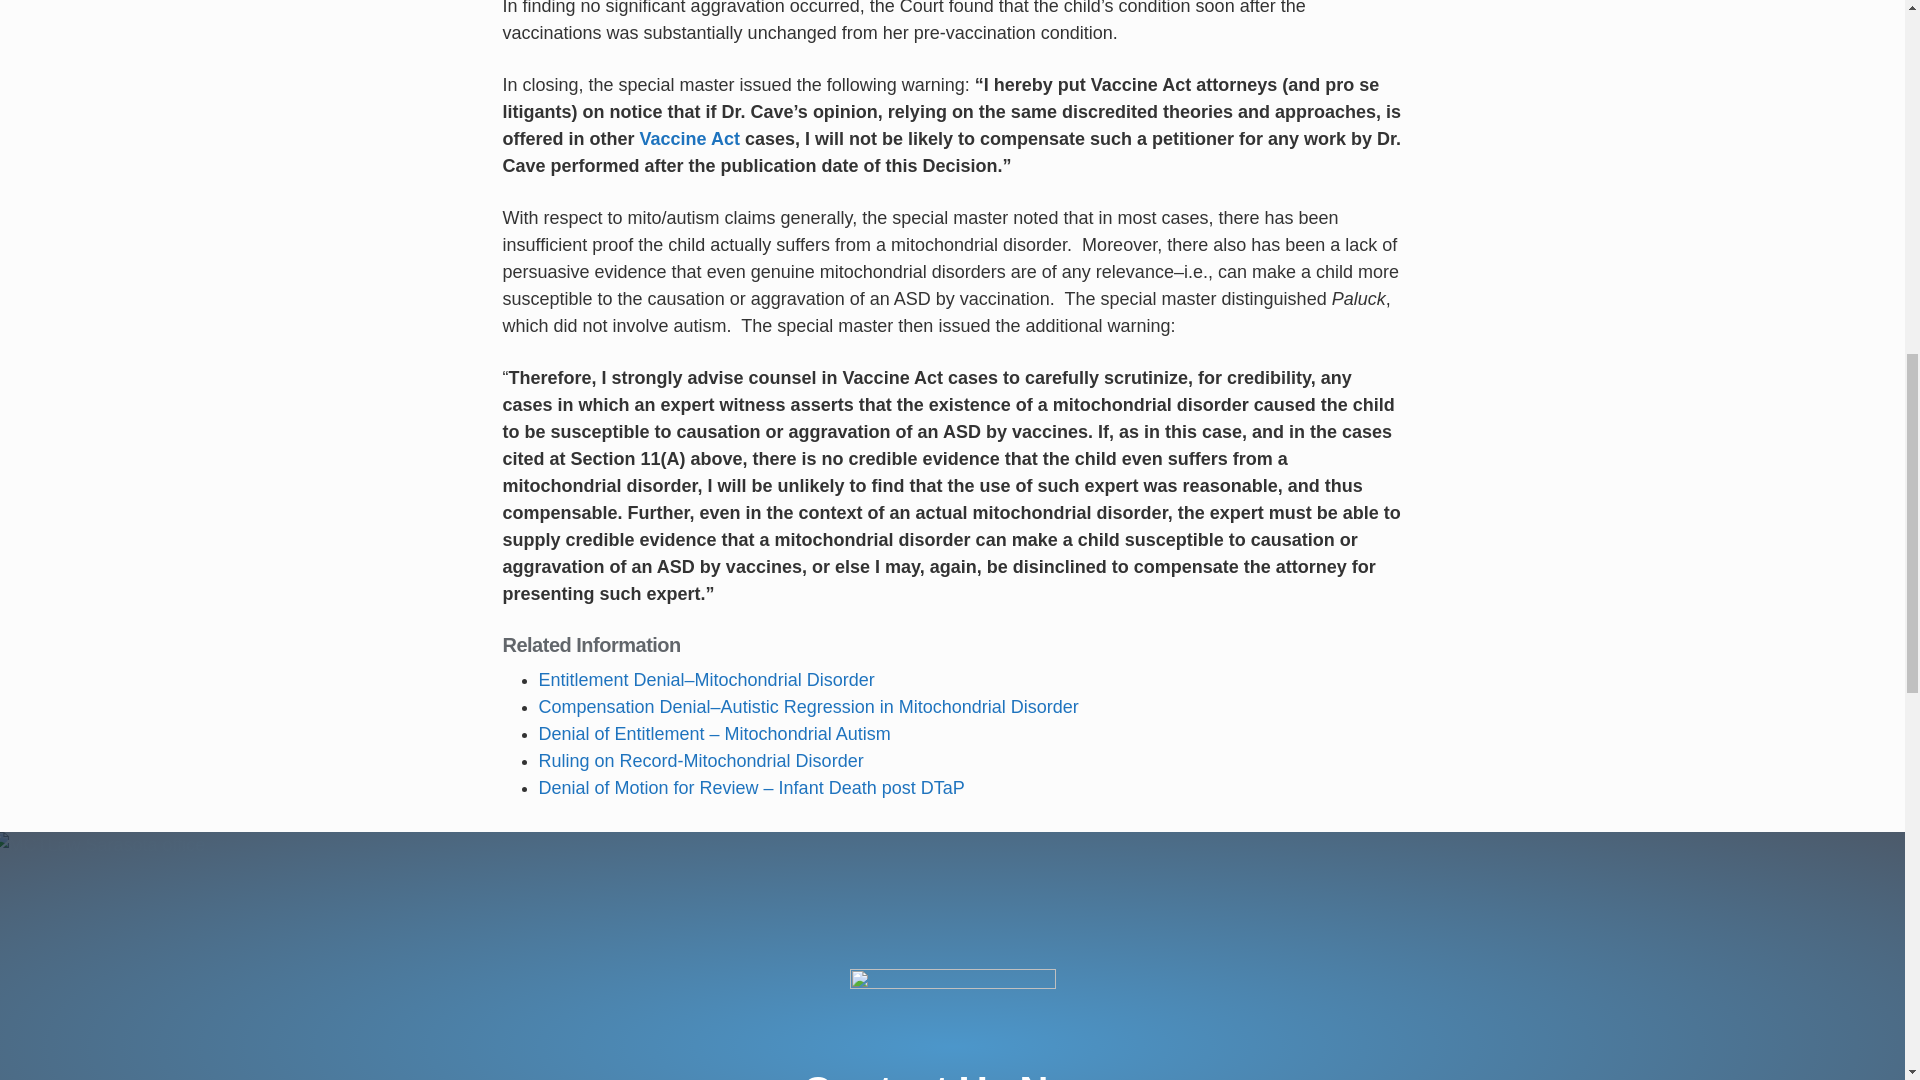  Describe the element at coordinates (689, 138) in the screenshot. I see `Vaccine Act` at that location.